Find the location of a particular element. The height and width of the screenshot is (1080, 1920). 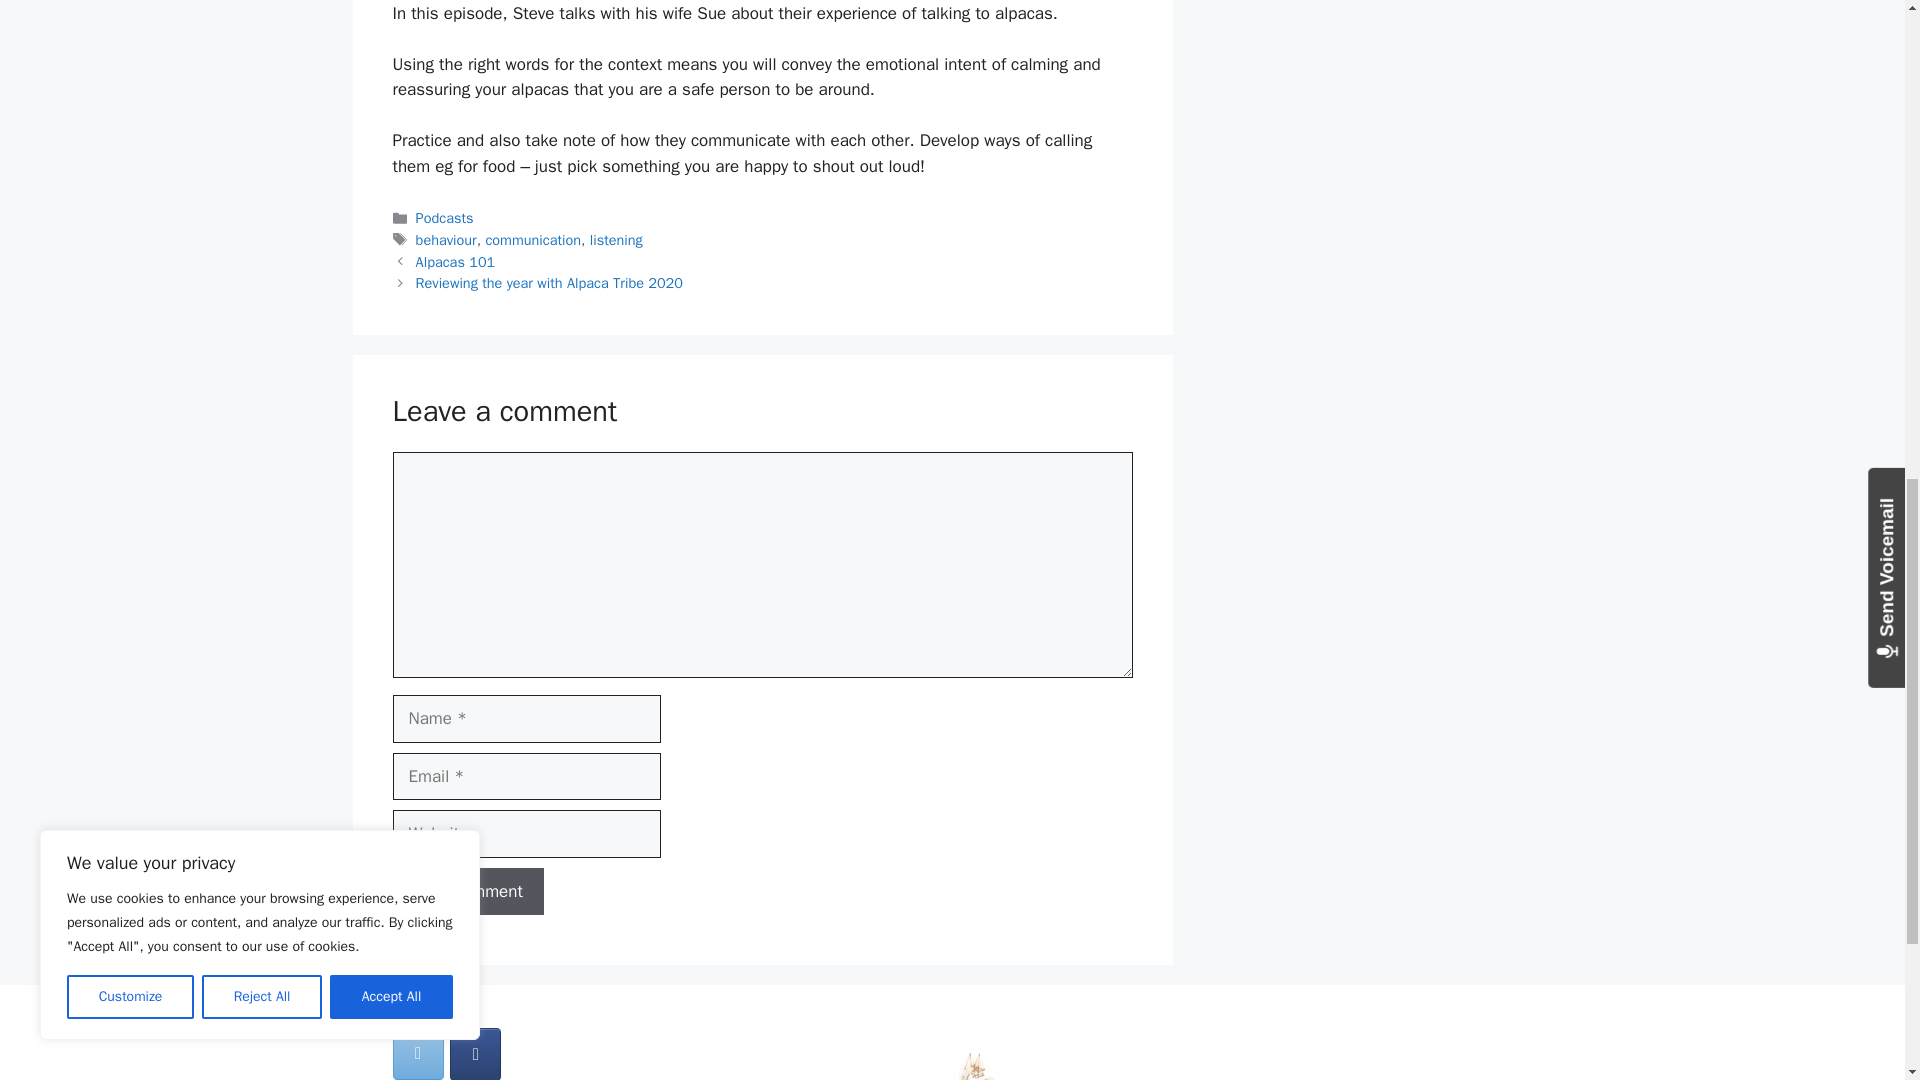

communication is located at coordinates (533, 240).